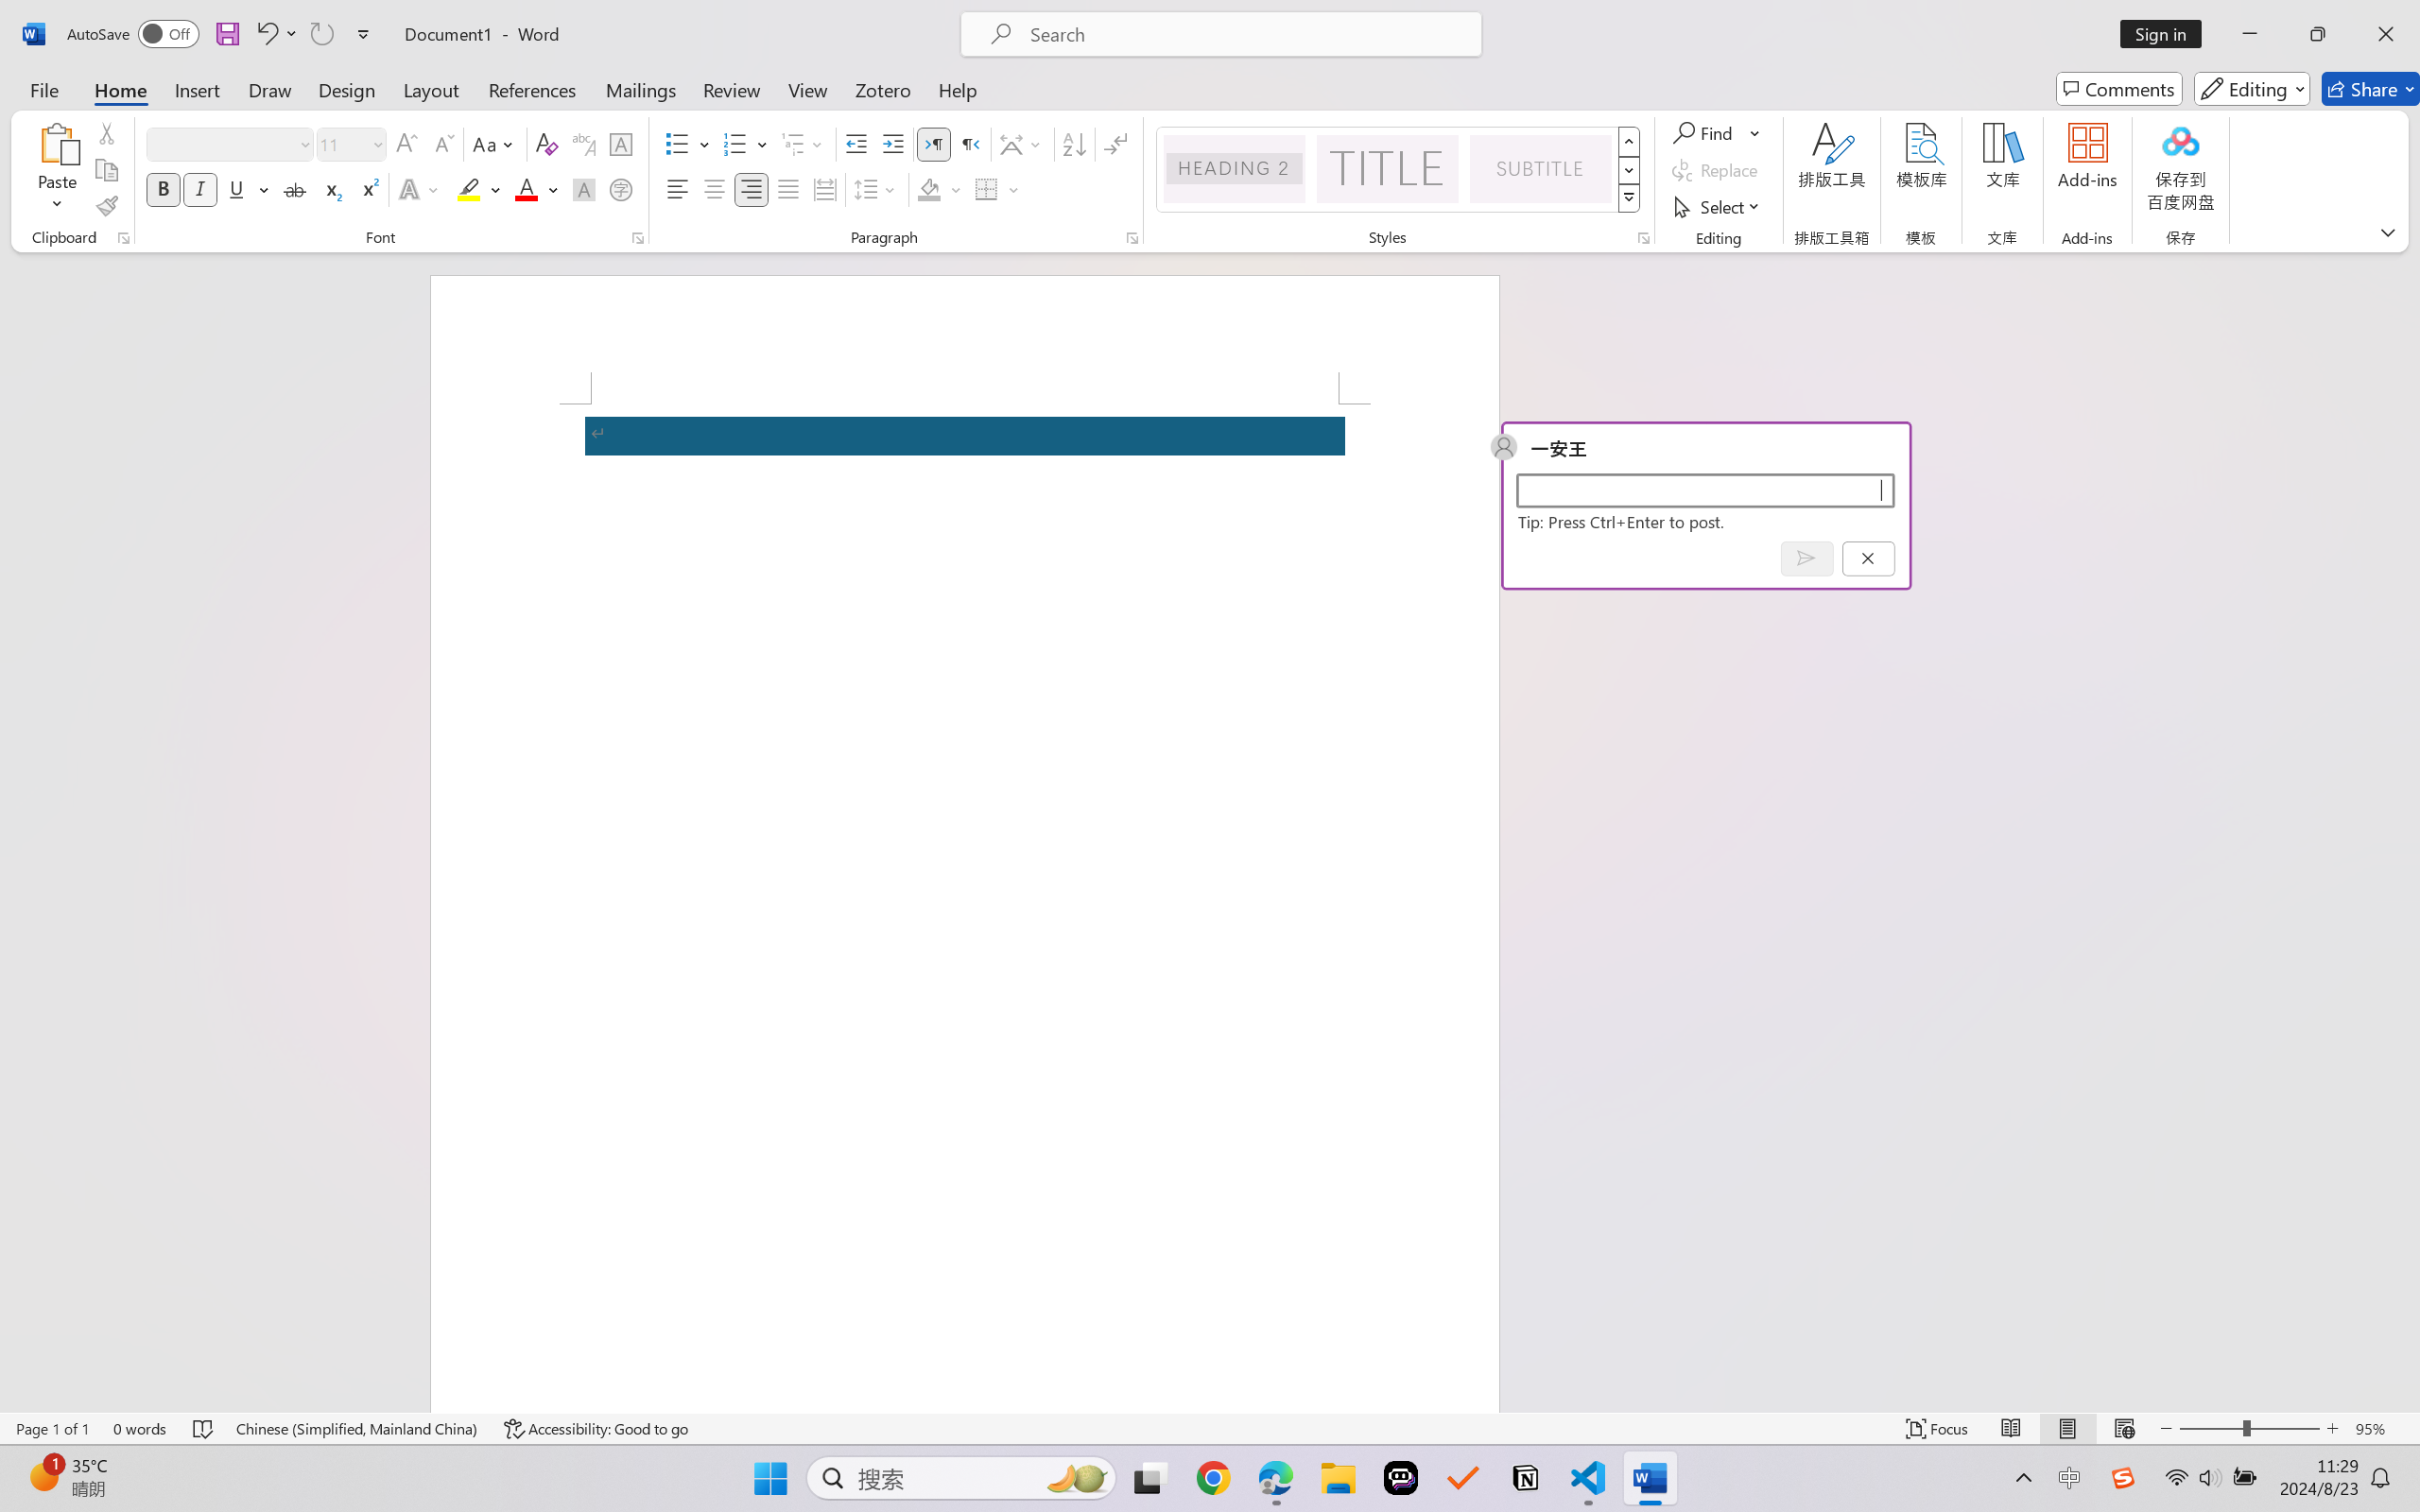  Describe the element at coordinates (2168, 34) in the screenshot. I see `Sign in` at that location.